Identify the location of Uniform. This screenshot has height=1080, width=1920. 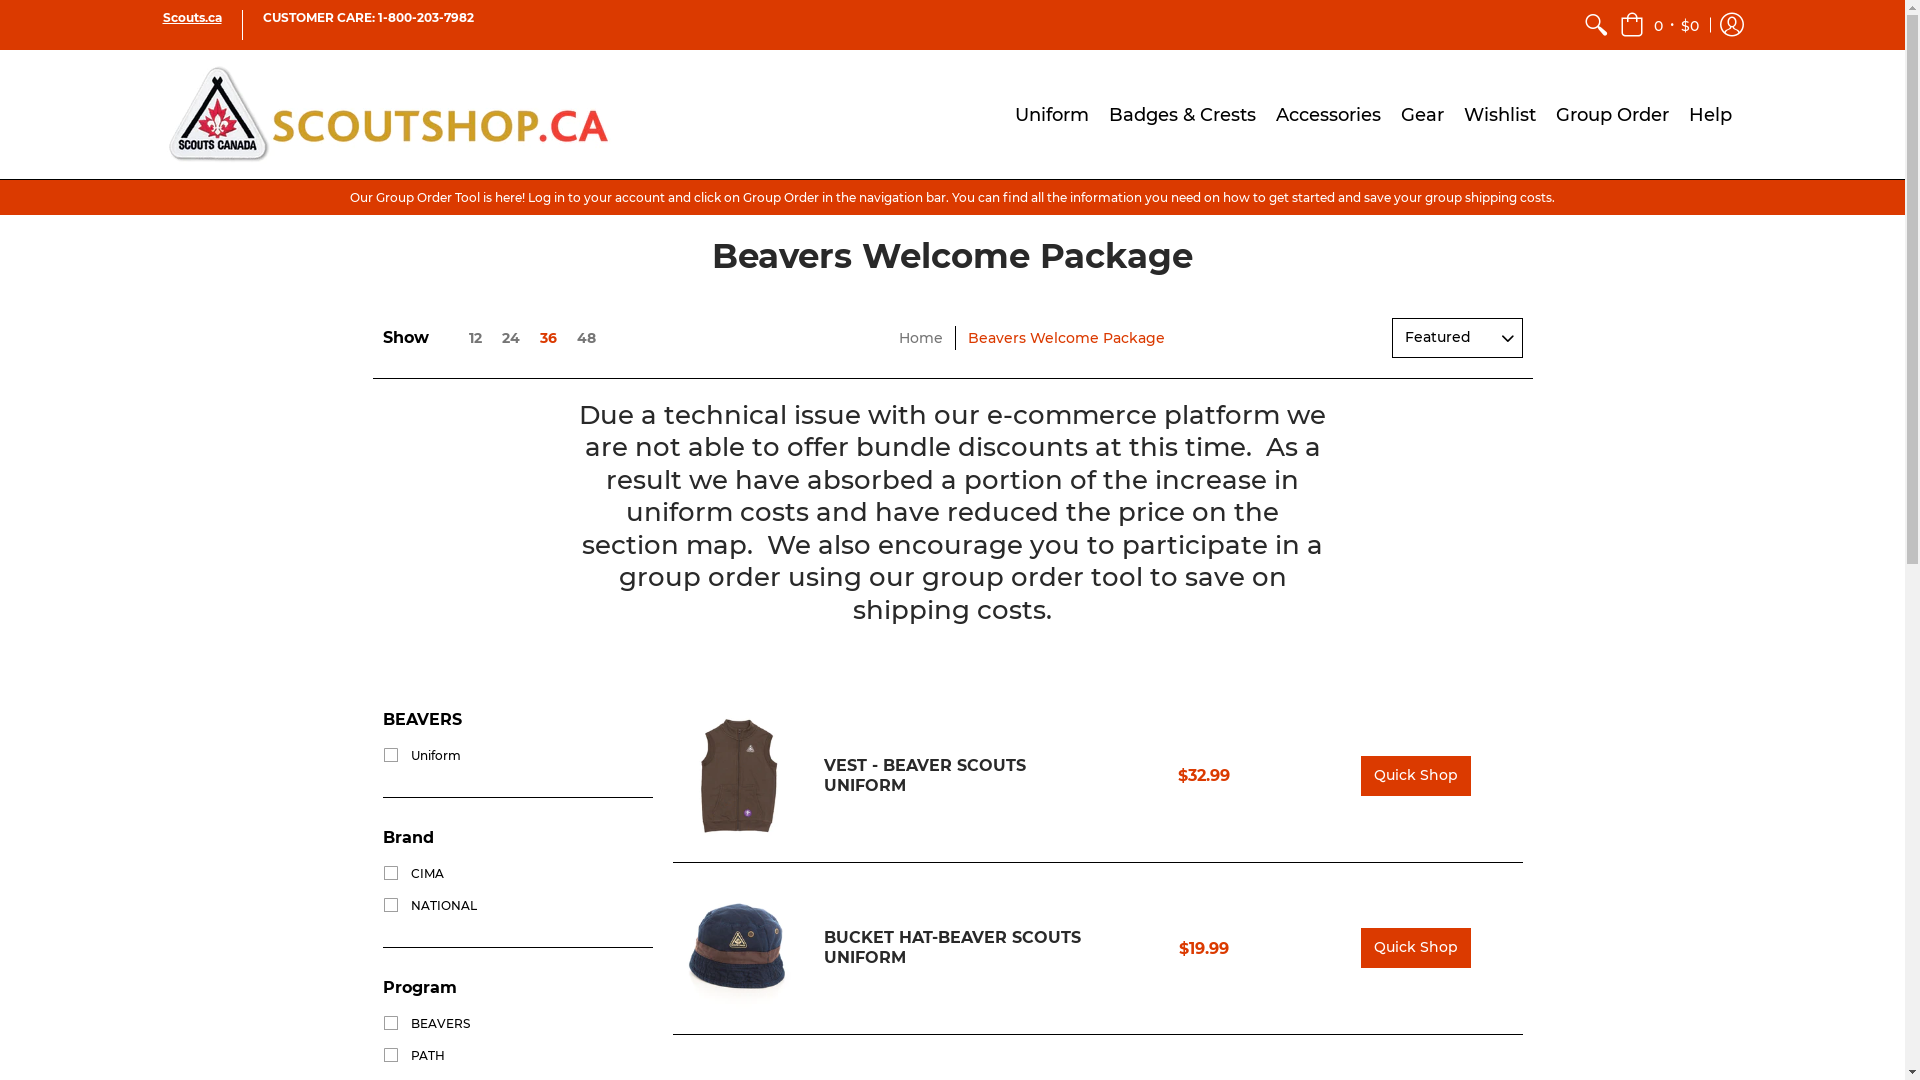
(1052, 114).